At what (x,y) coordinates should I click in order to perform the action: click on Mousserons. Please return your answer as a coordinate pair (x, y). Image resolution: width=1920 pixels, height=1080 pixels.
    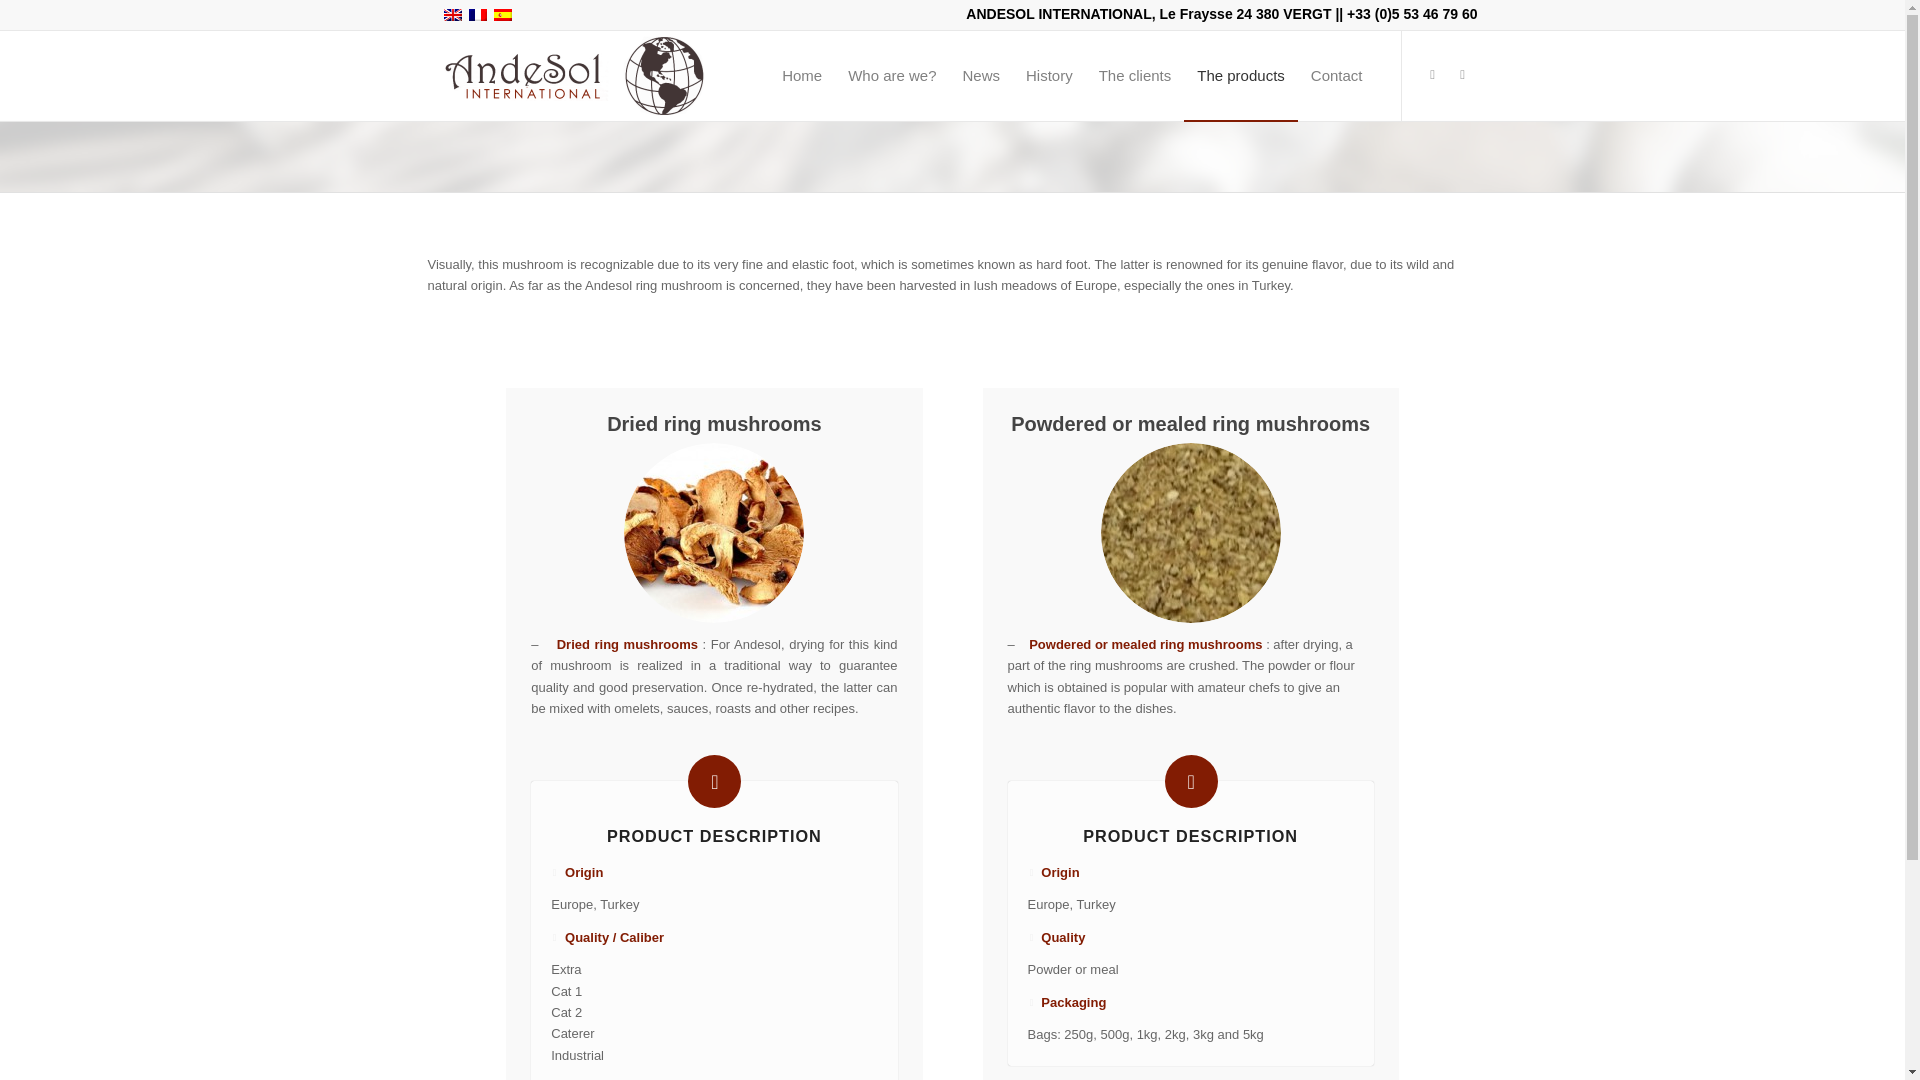
    Looking at the image, I should click on (714, 532).